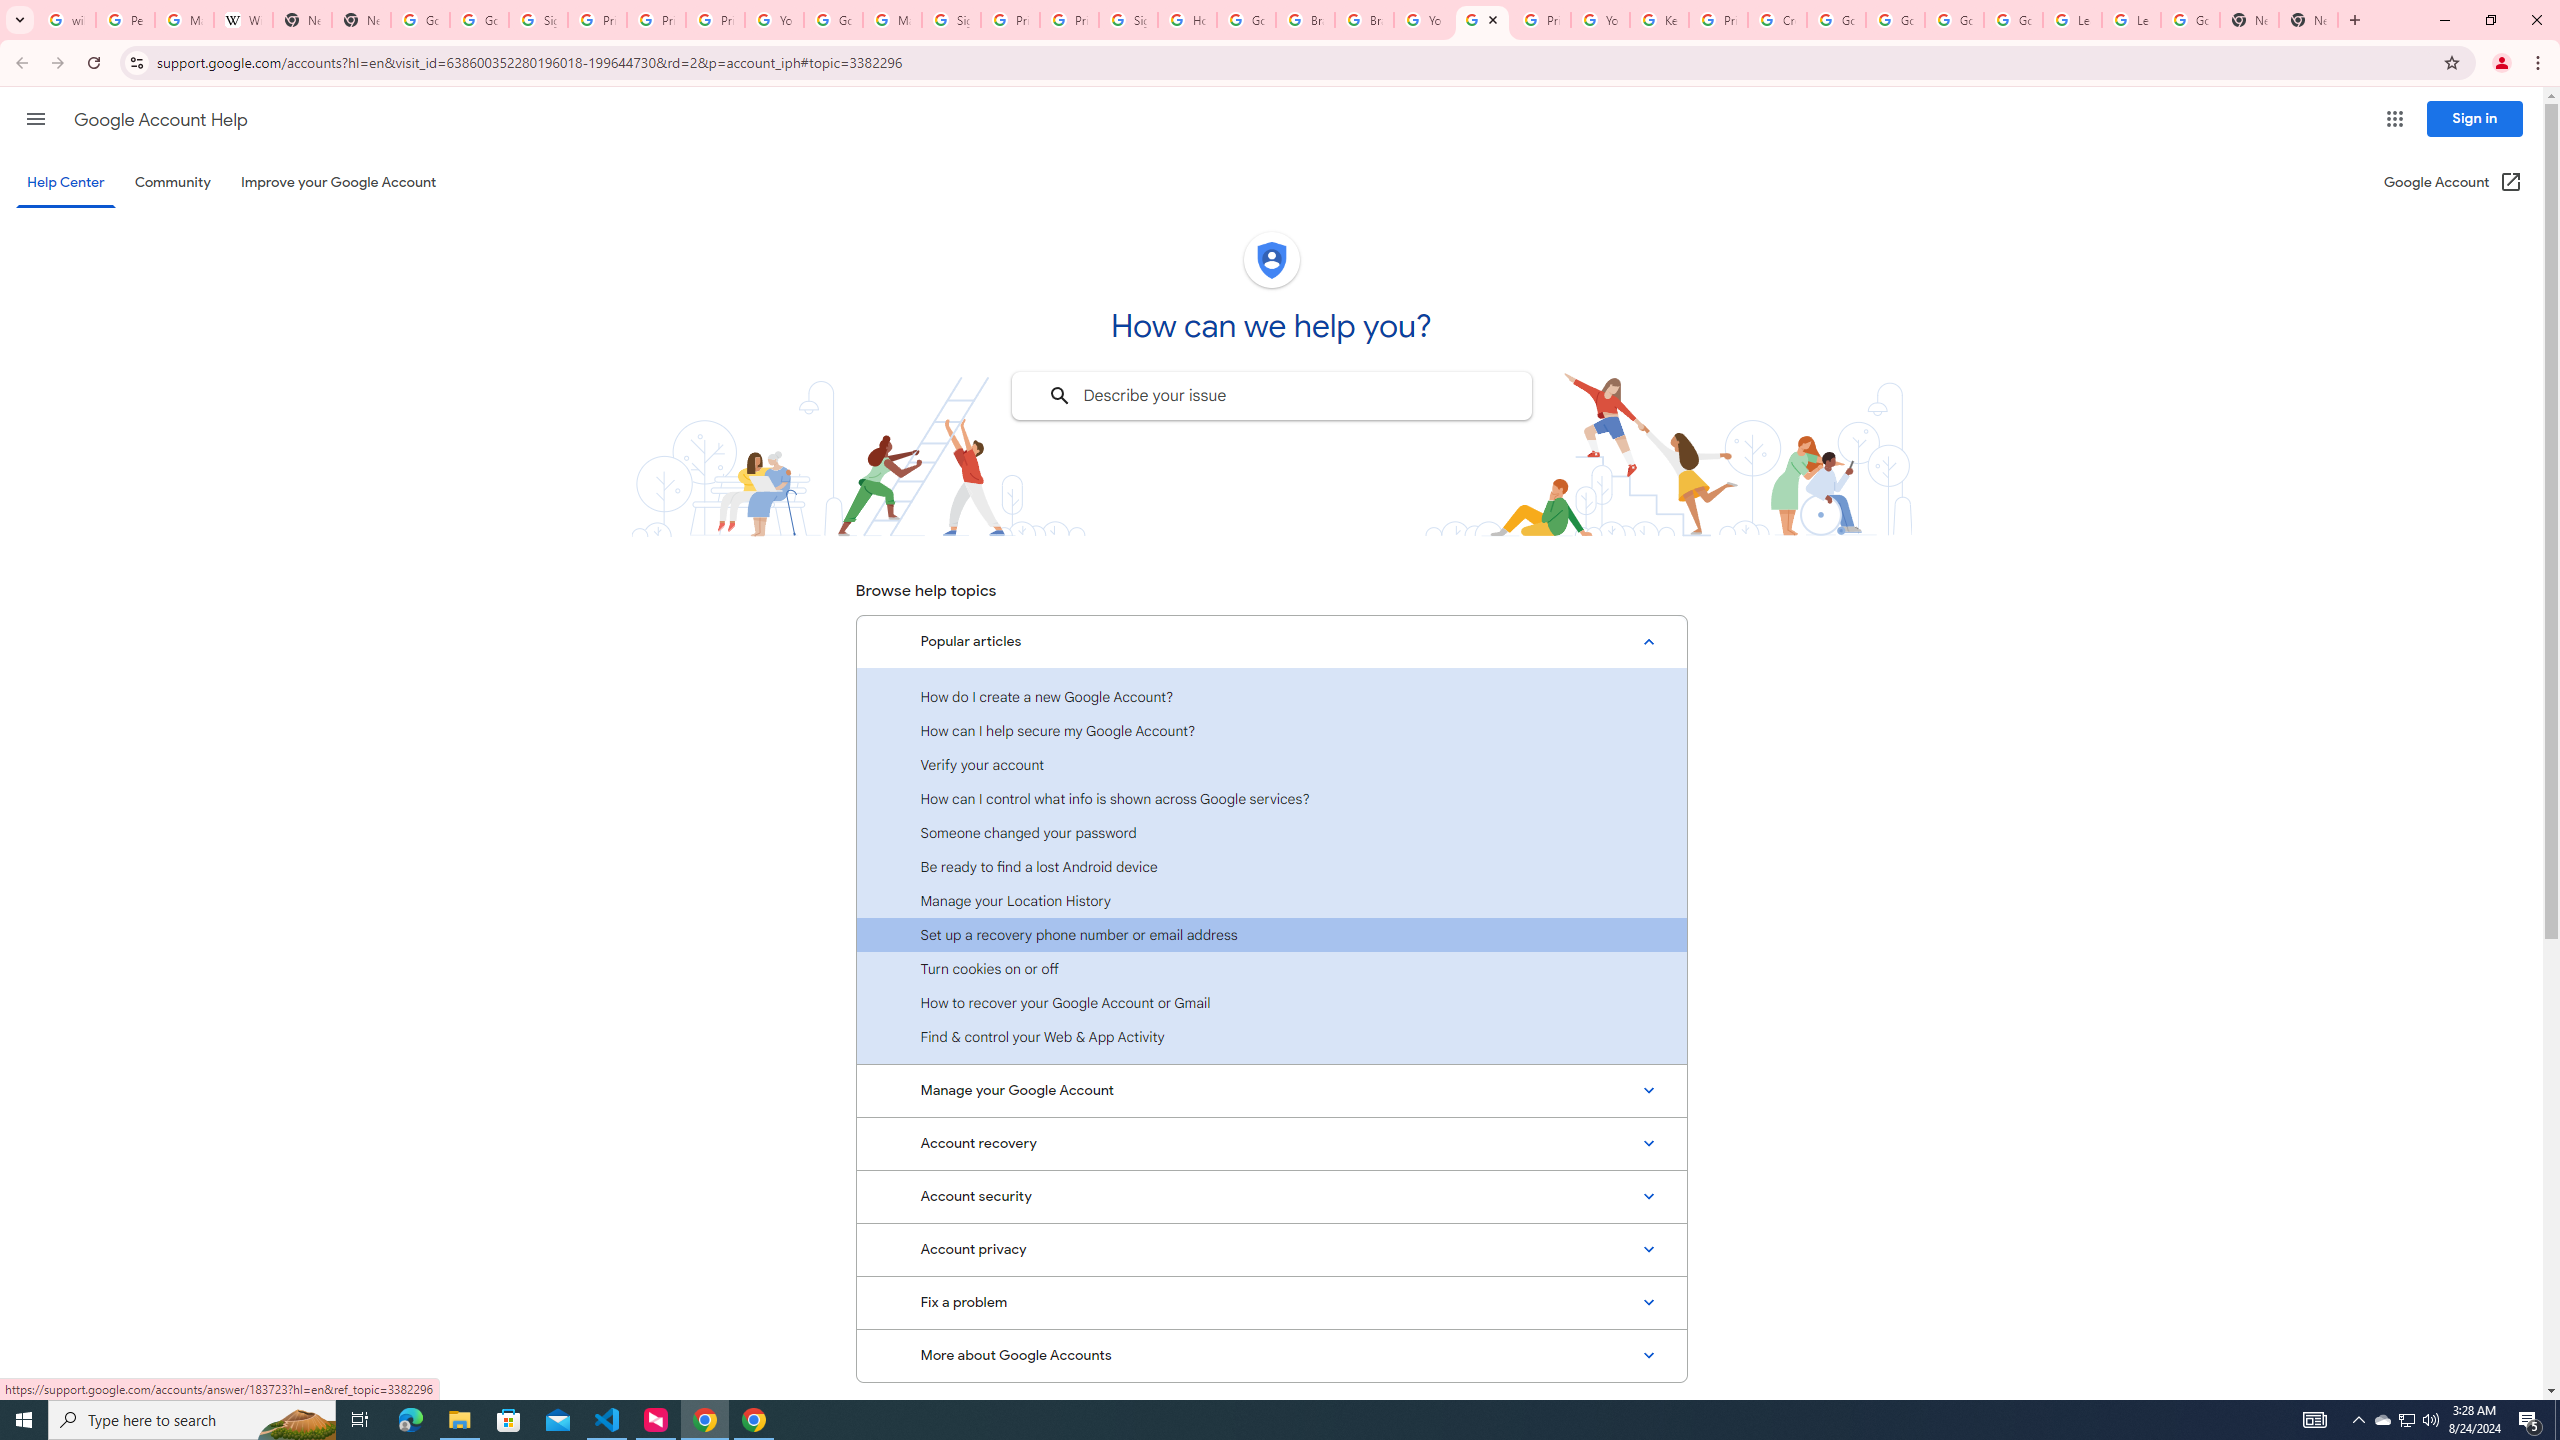 The image size is (2560, 1440). What do you see at coordinates (2013, 20) in the screenshot?
I see `Google Account Help` at bounding box center [2013, 20].